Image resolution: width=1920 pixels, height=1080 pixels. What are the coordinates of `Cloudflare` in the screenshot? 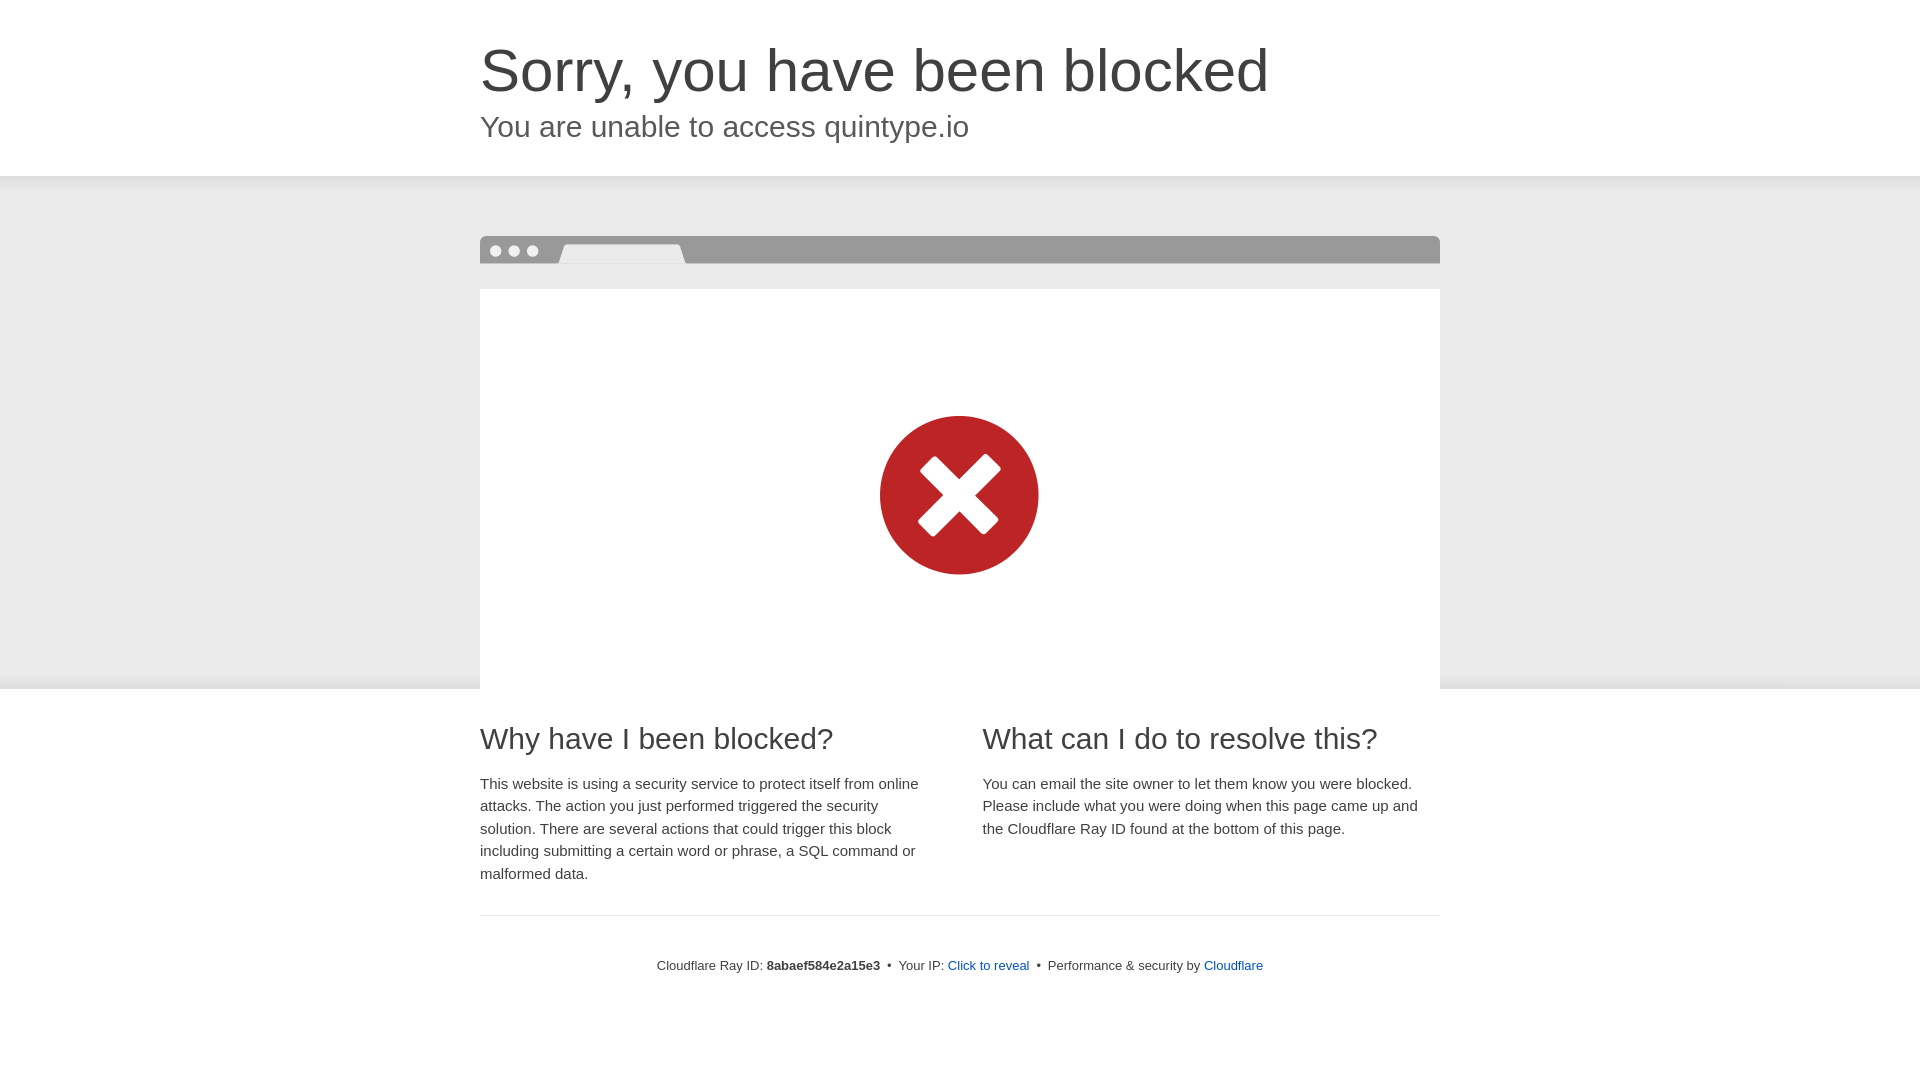 It's located at (1233, 965).